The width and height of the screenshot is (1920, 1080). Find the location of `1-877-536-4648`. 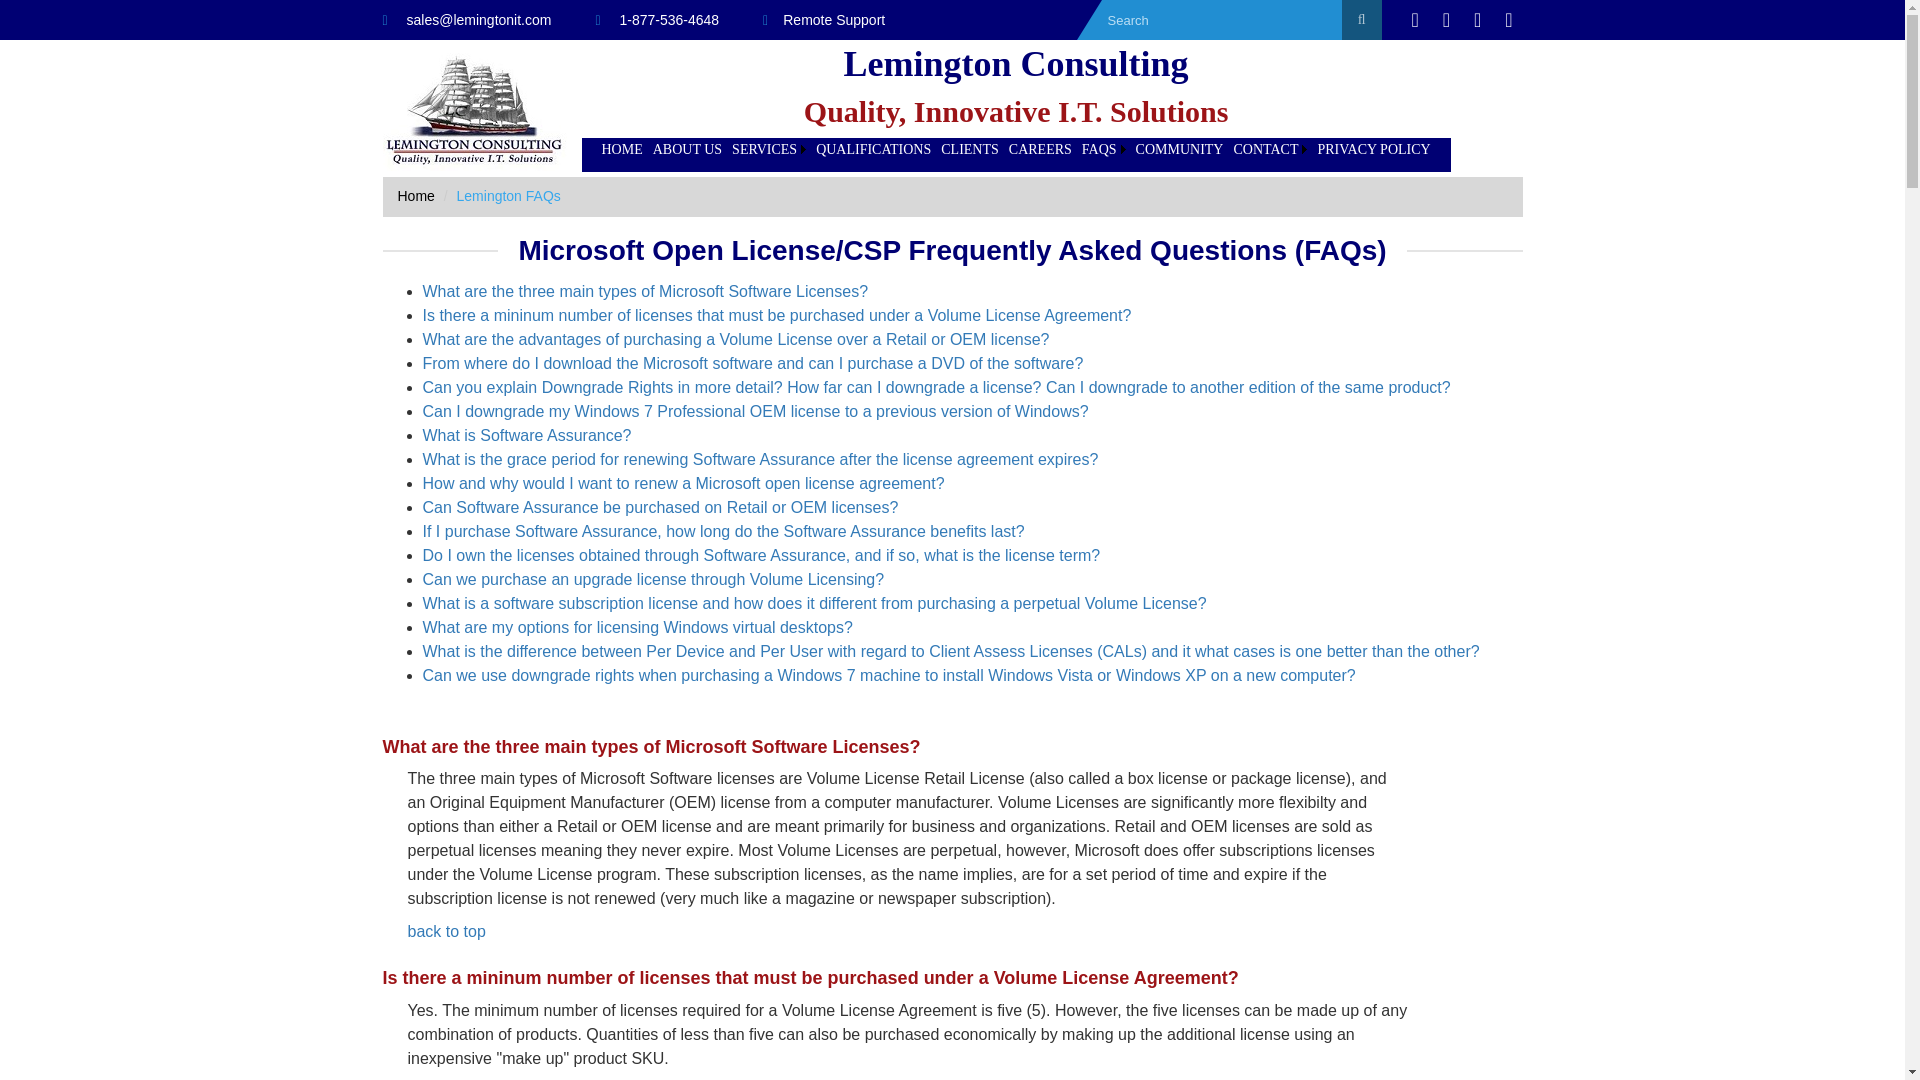

1-877-536-4648 is located at coordinates (656, 20).